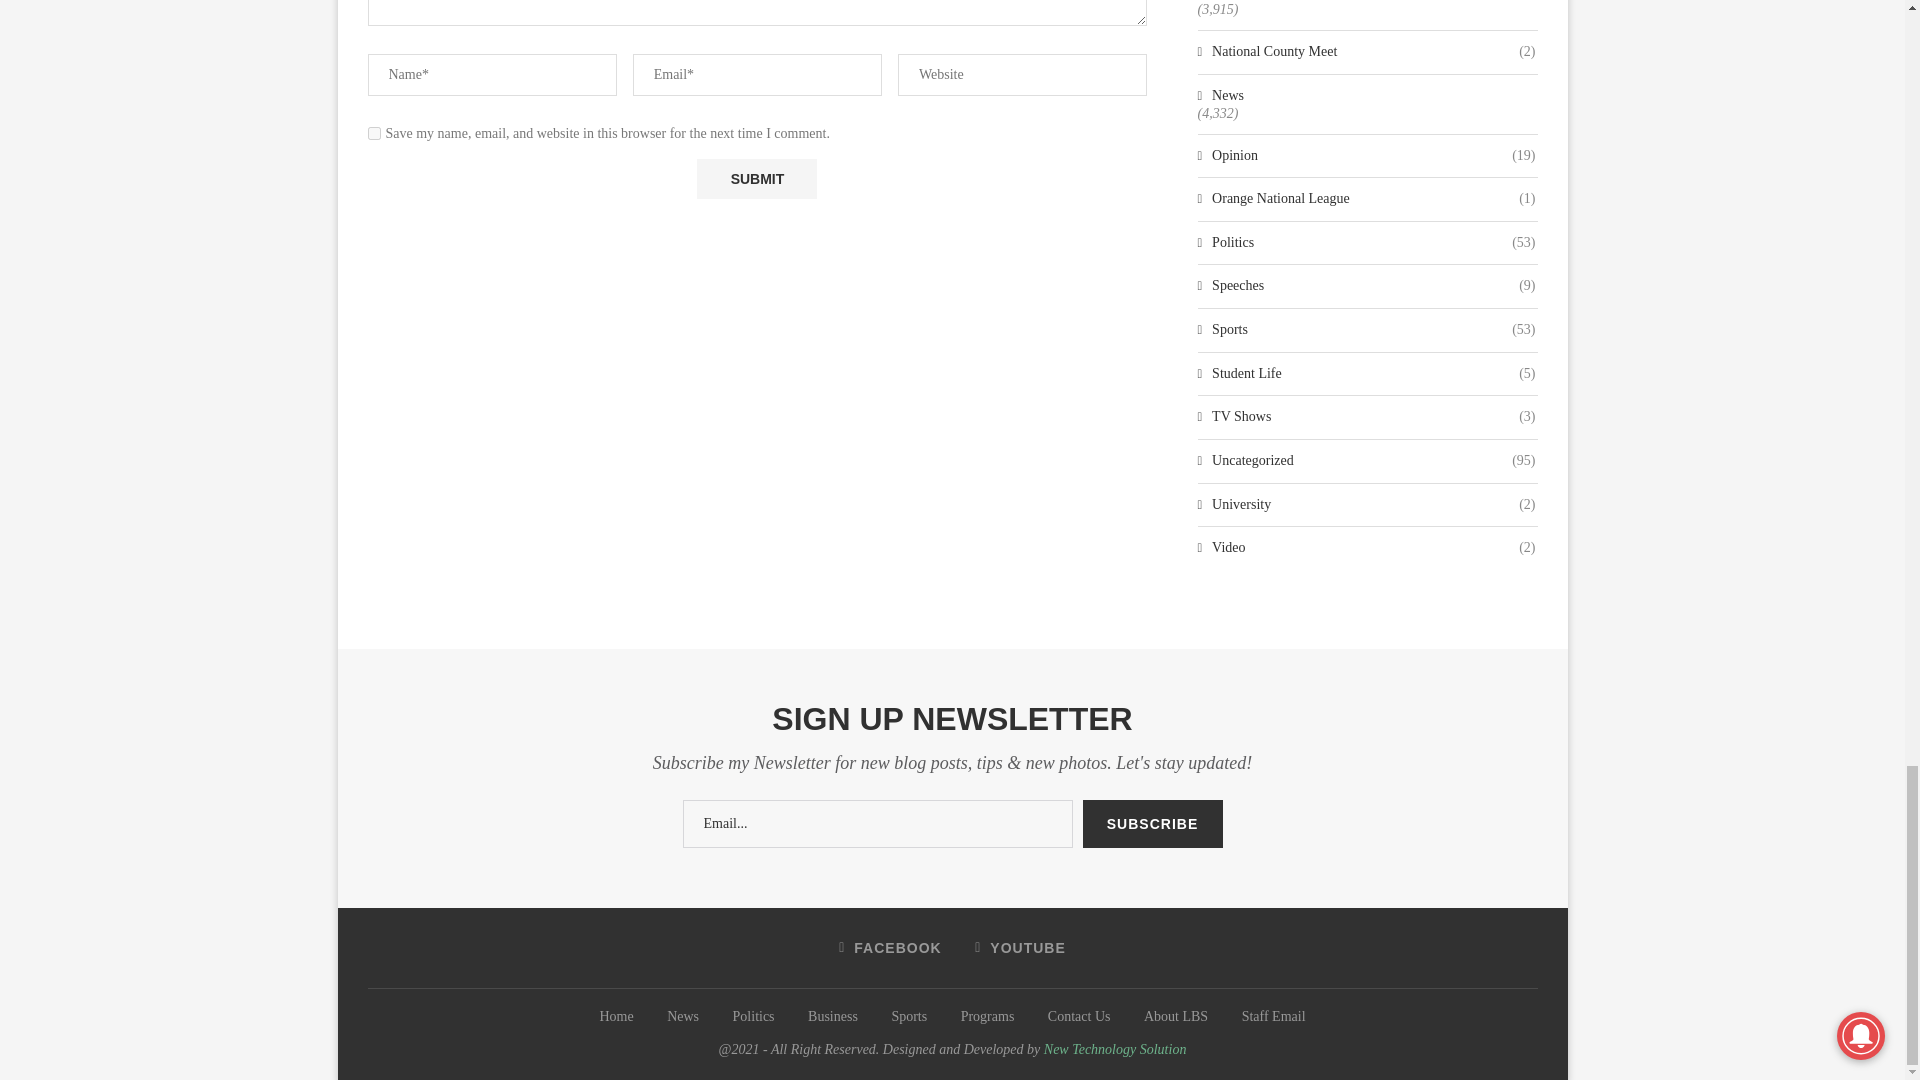 The image size is (1920, 1080). Describe the element at coordinates (374, 134) in the screenshot. I see `yes` at that location.